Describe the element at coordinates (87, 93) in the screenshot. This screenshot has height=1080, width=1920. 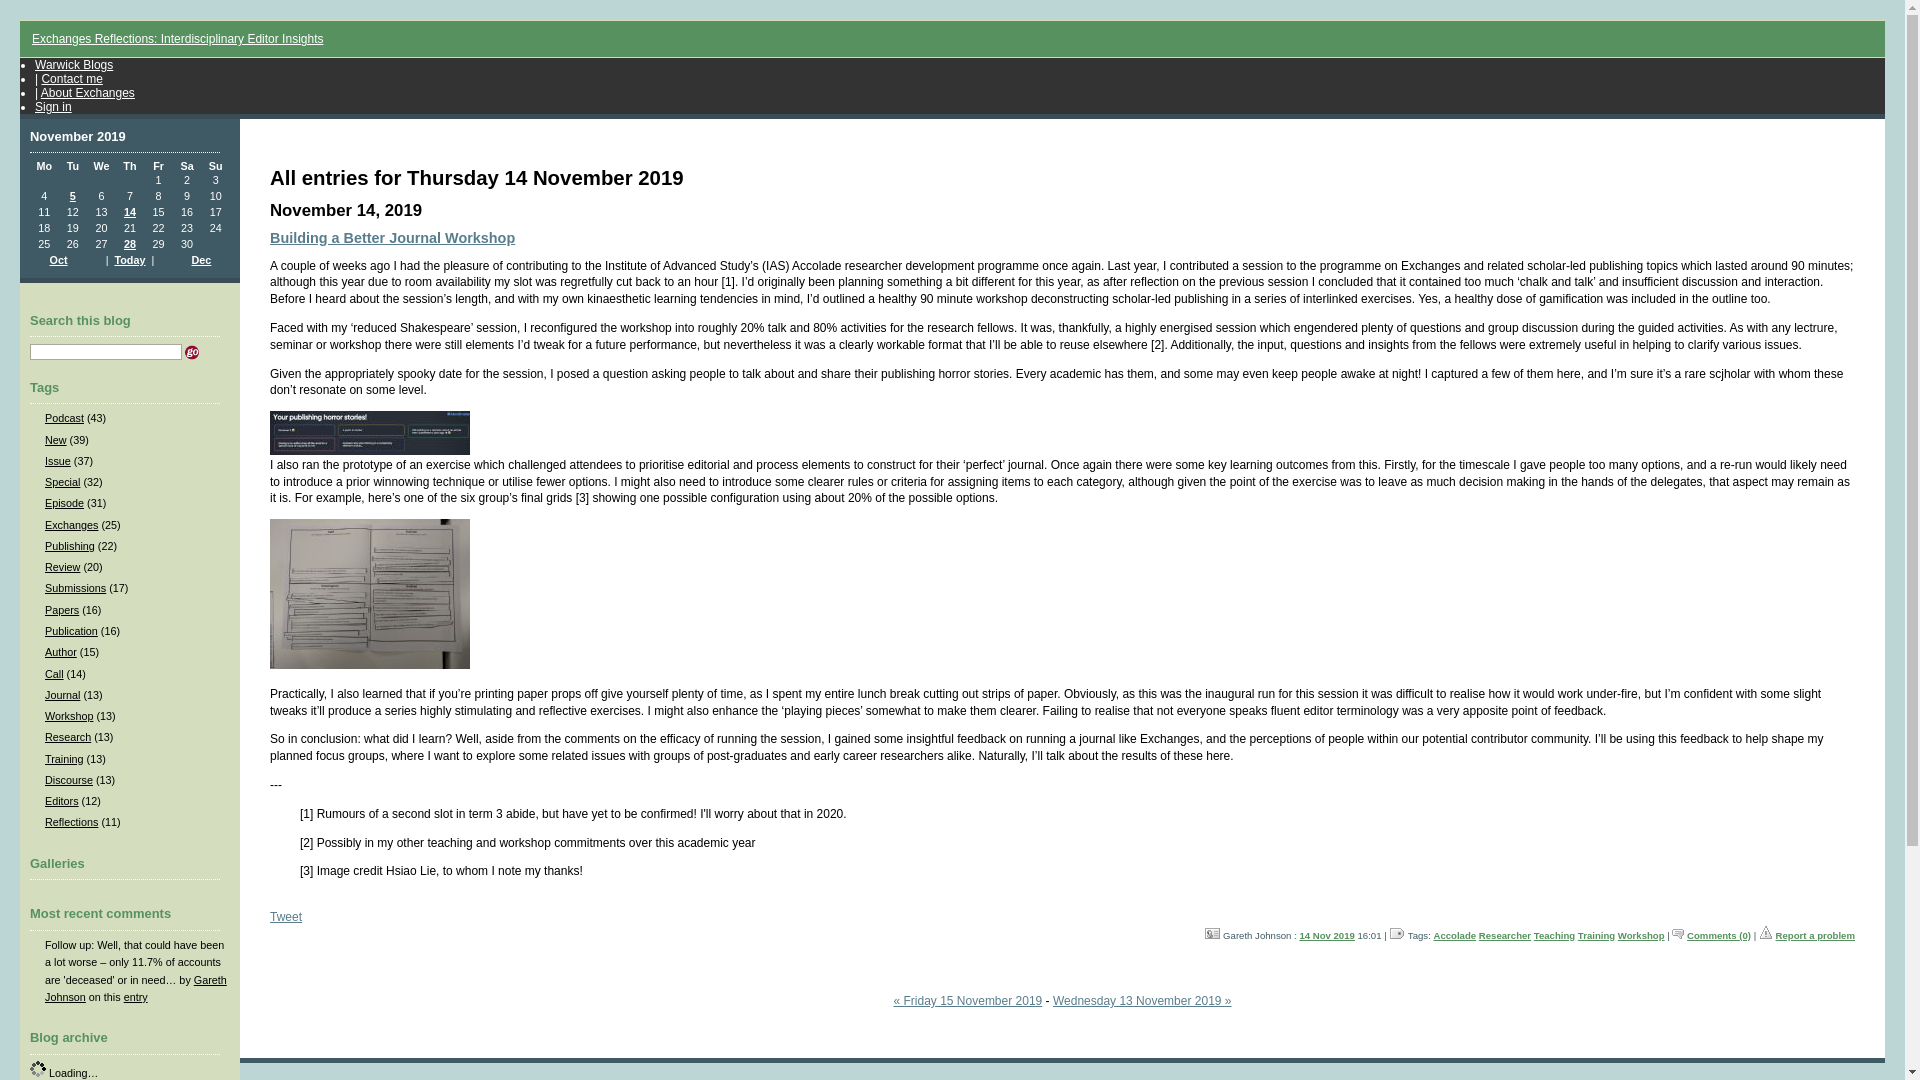
I see `About Exchanges` at that location.